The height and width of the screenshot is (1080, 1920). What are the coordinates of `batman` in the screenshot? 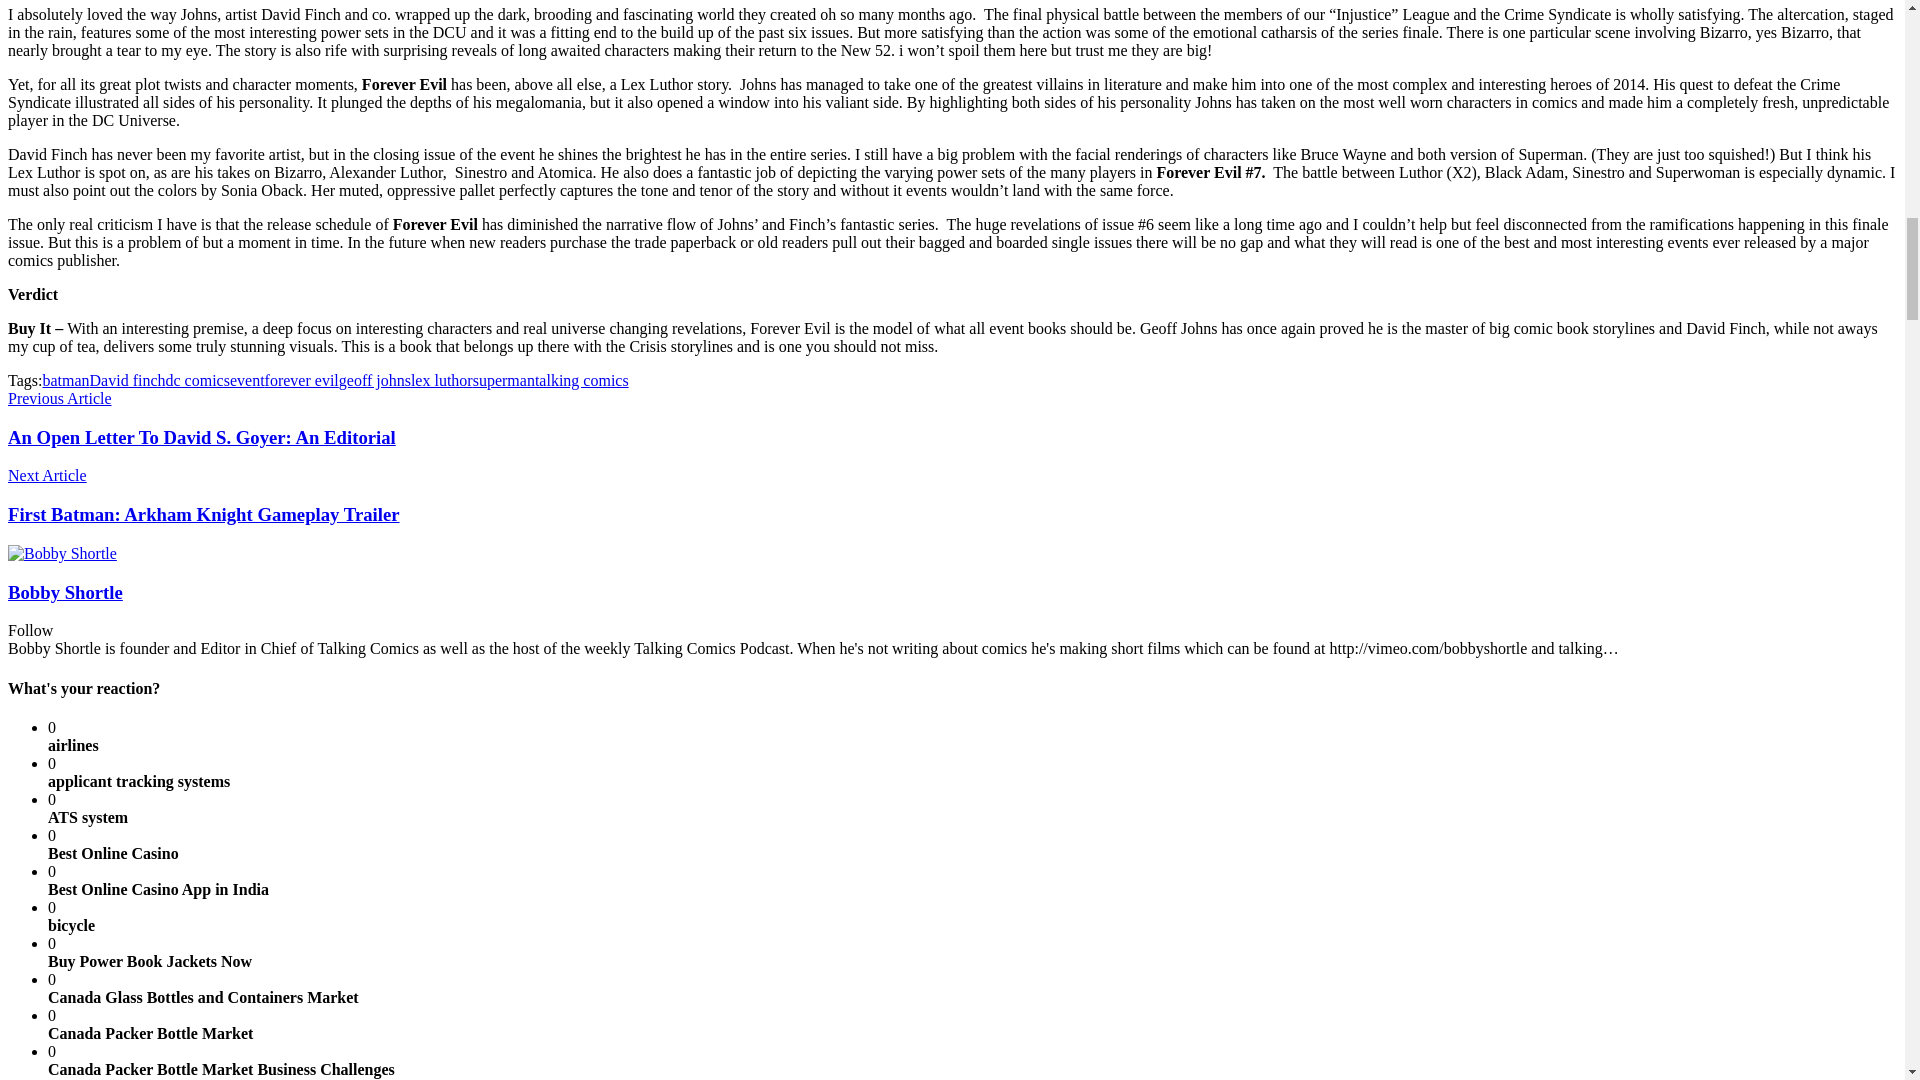 It's located at (65, 380).